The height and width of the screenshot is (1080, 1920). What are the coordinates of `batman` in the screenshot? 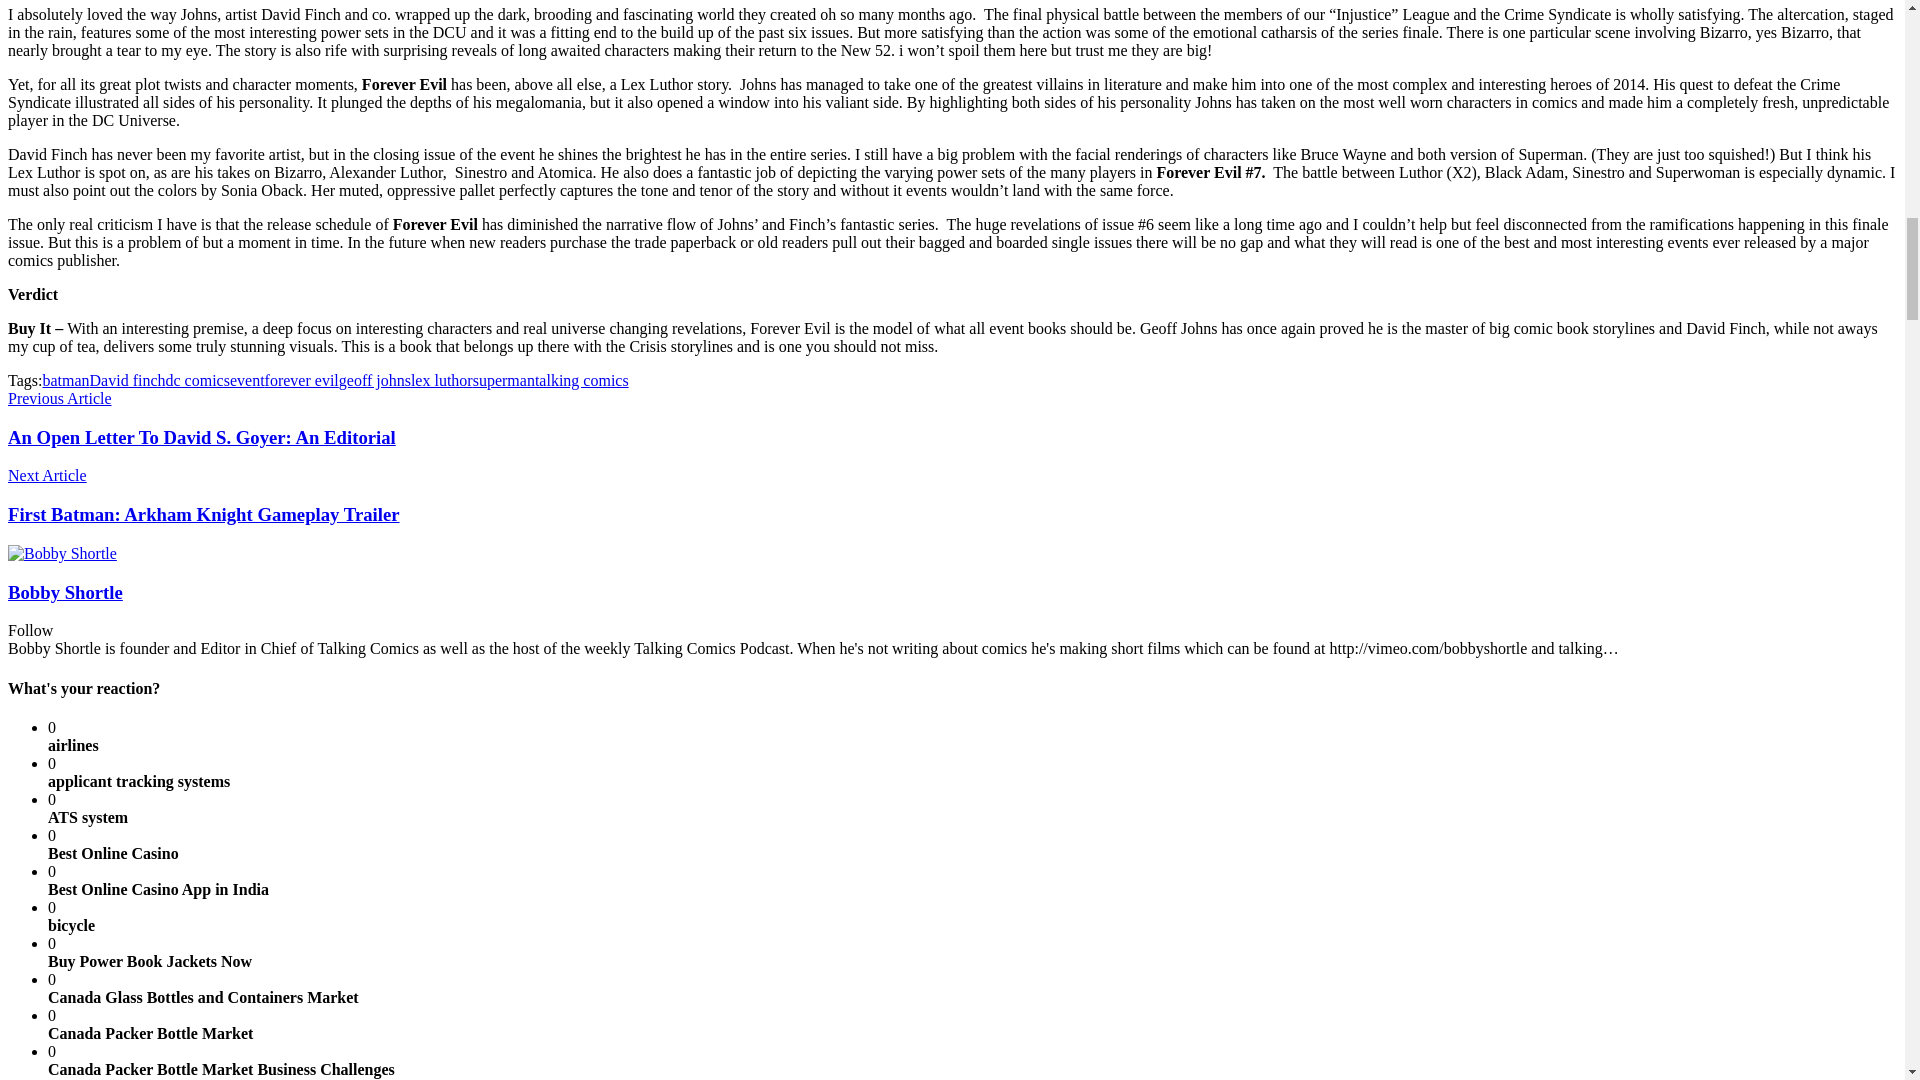 It's located at (65, 380).